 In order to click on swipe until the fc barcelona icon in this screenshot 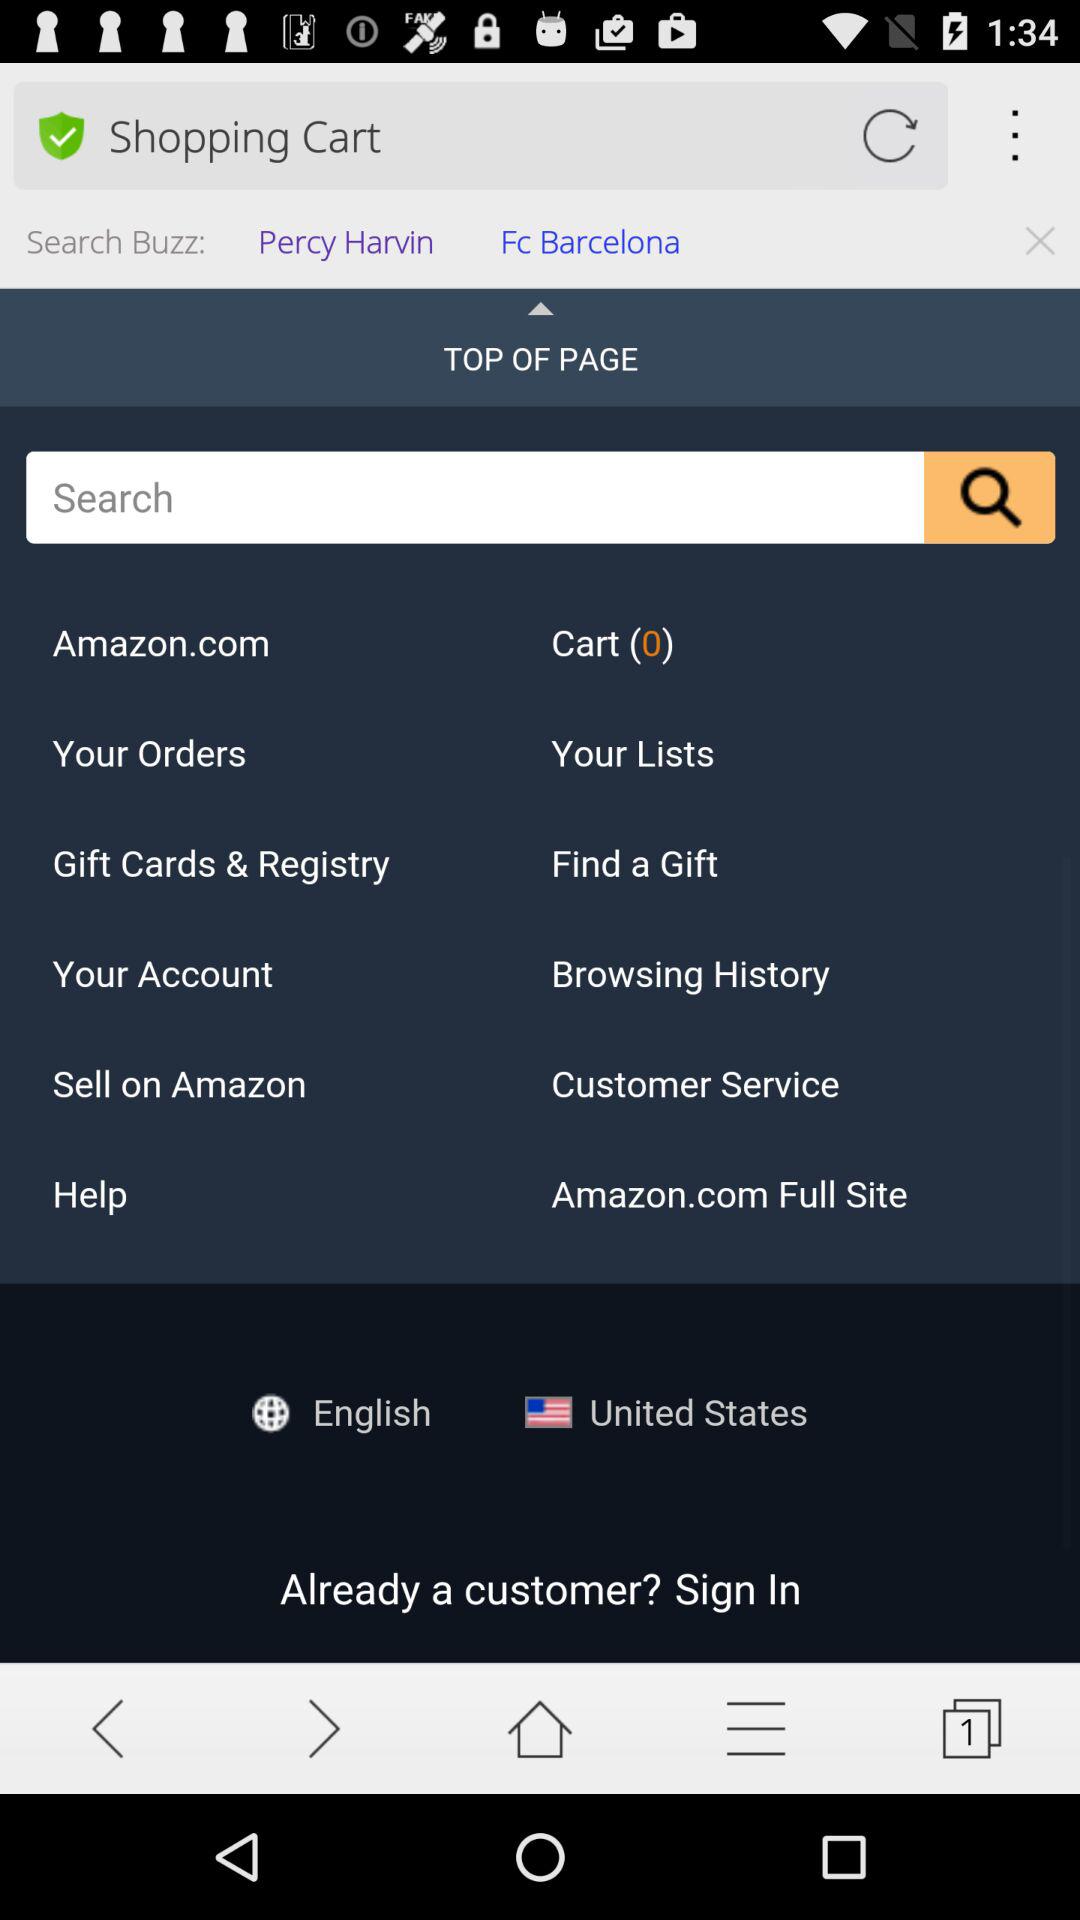, I will do `click(596, 248)`.